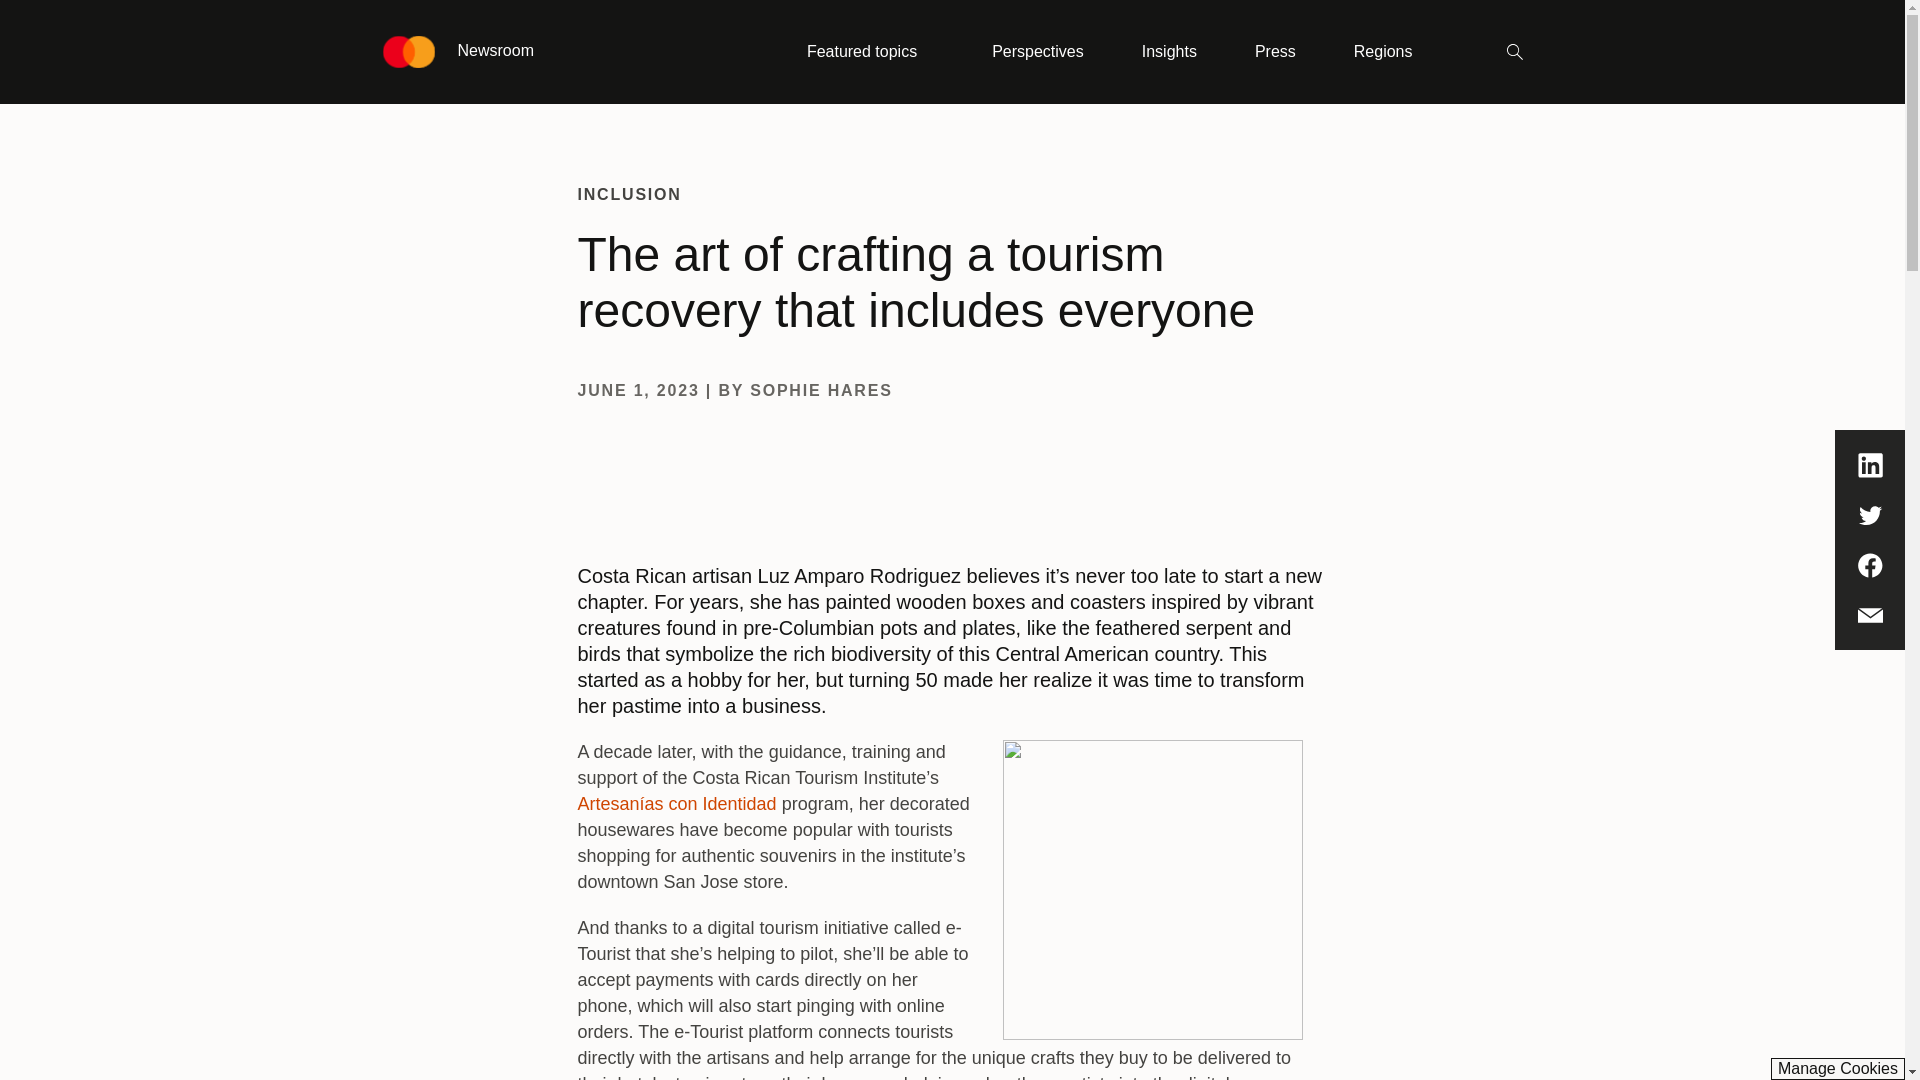 This screenshot has height=1080, width=1920. What do you see at coordinates (458, 52) in the screenshot?
I see `Newsroom` at bounding box center [458, 52].